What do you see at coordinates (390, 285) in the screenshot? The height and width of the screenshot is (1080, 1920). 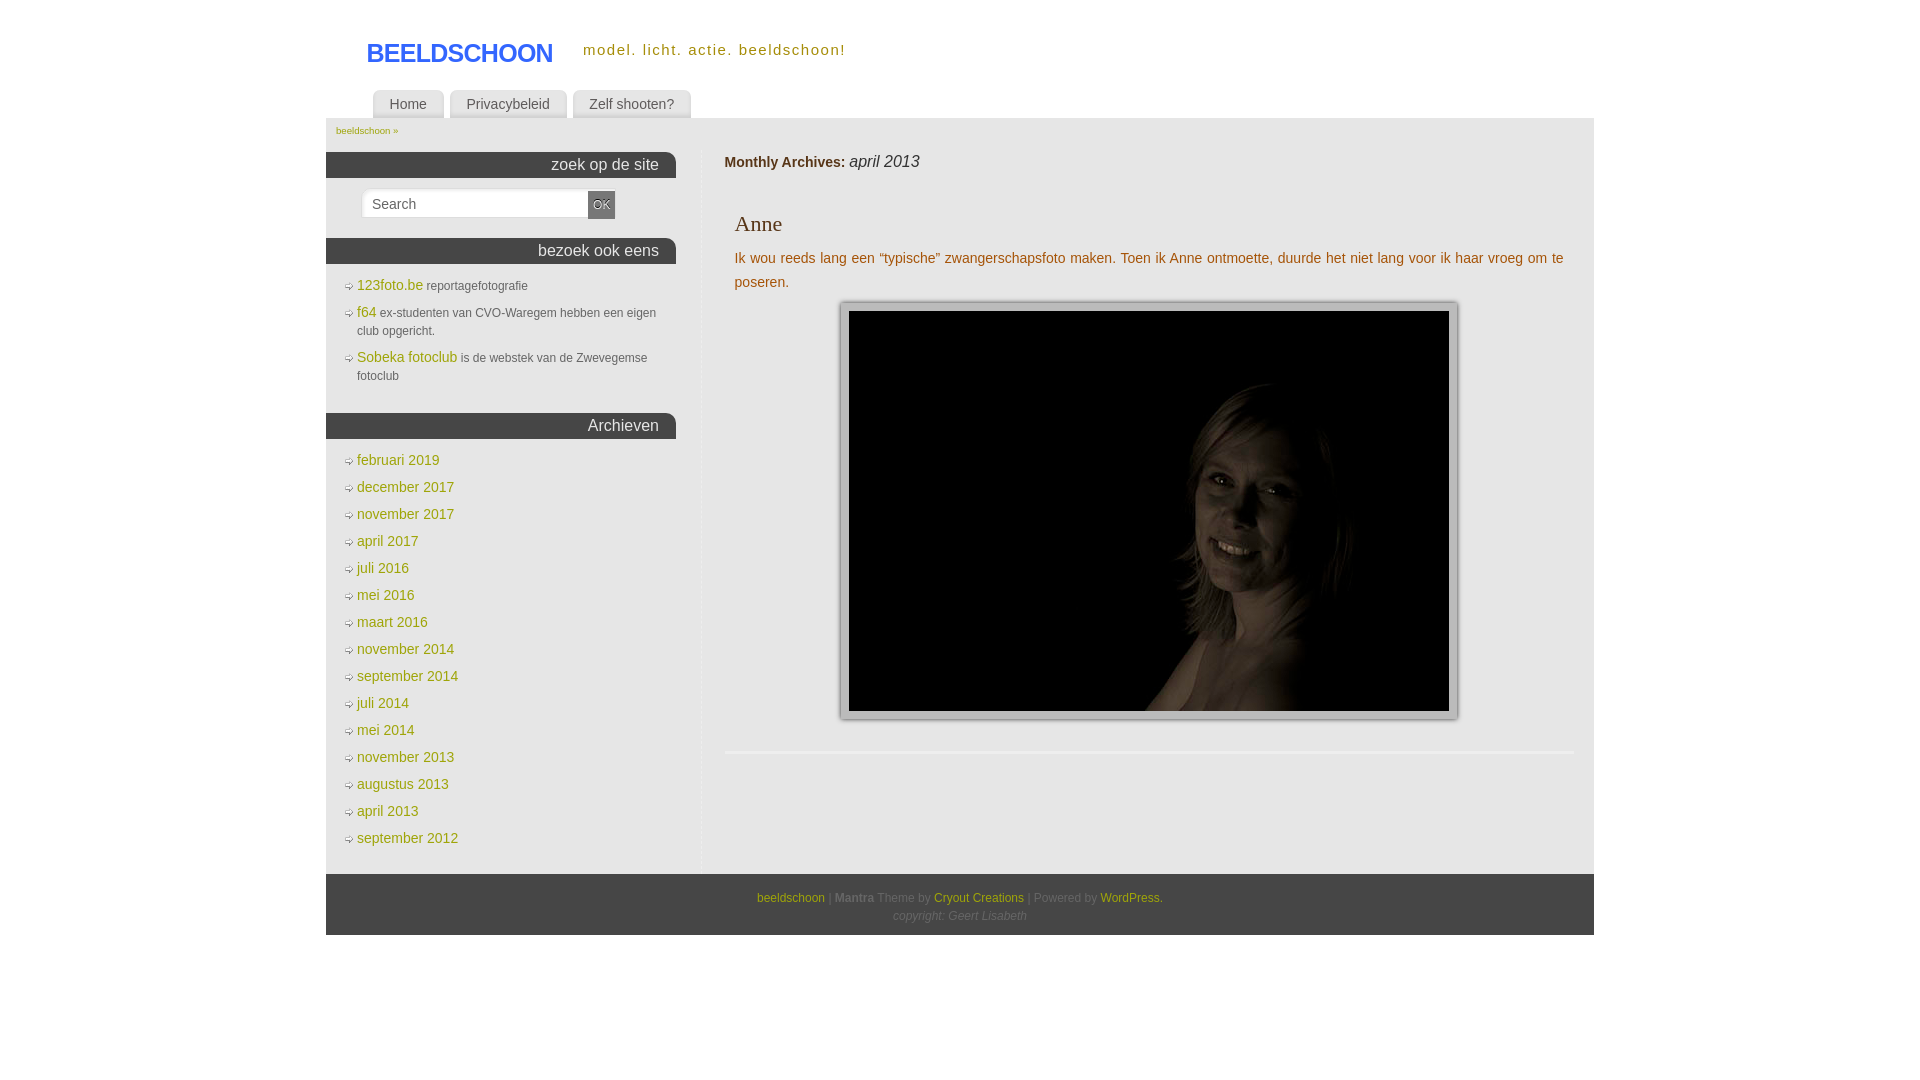 I see `123foto.be` at bounding box center [390, 285].